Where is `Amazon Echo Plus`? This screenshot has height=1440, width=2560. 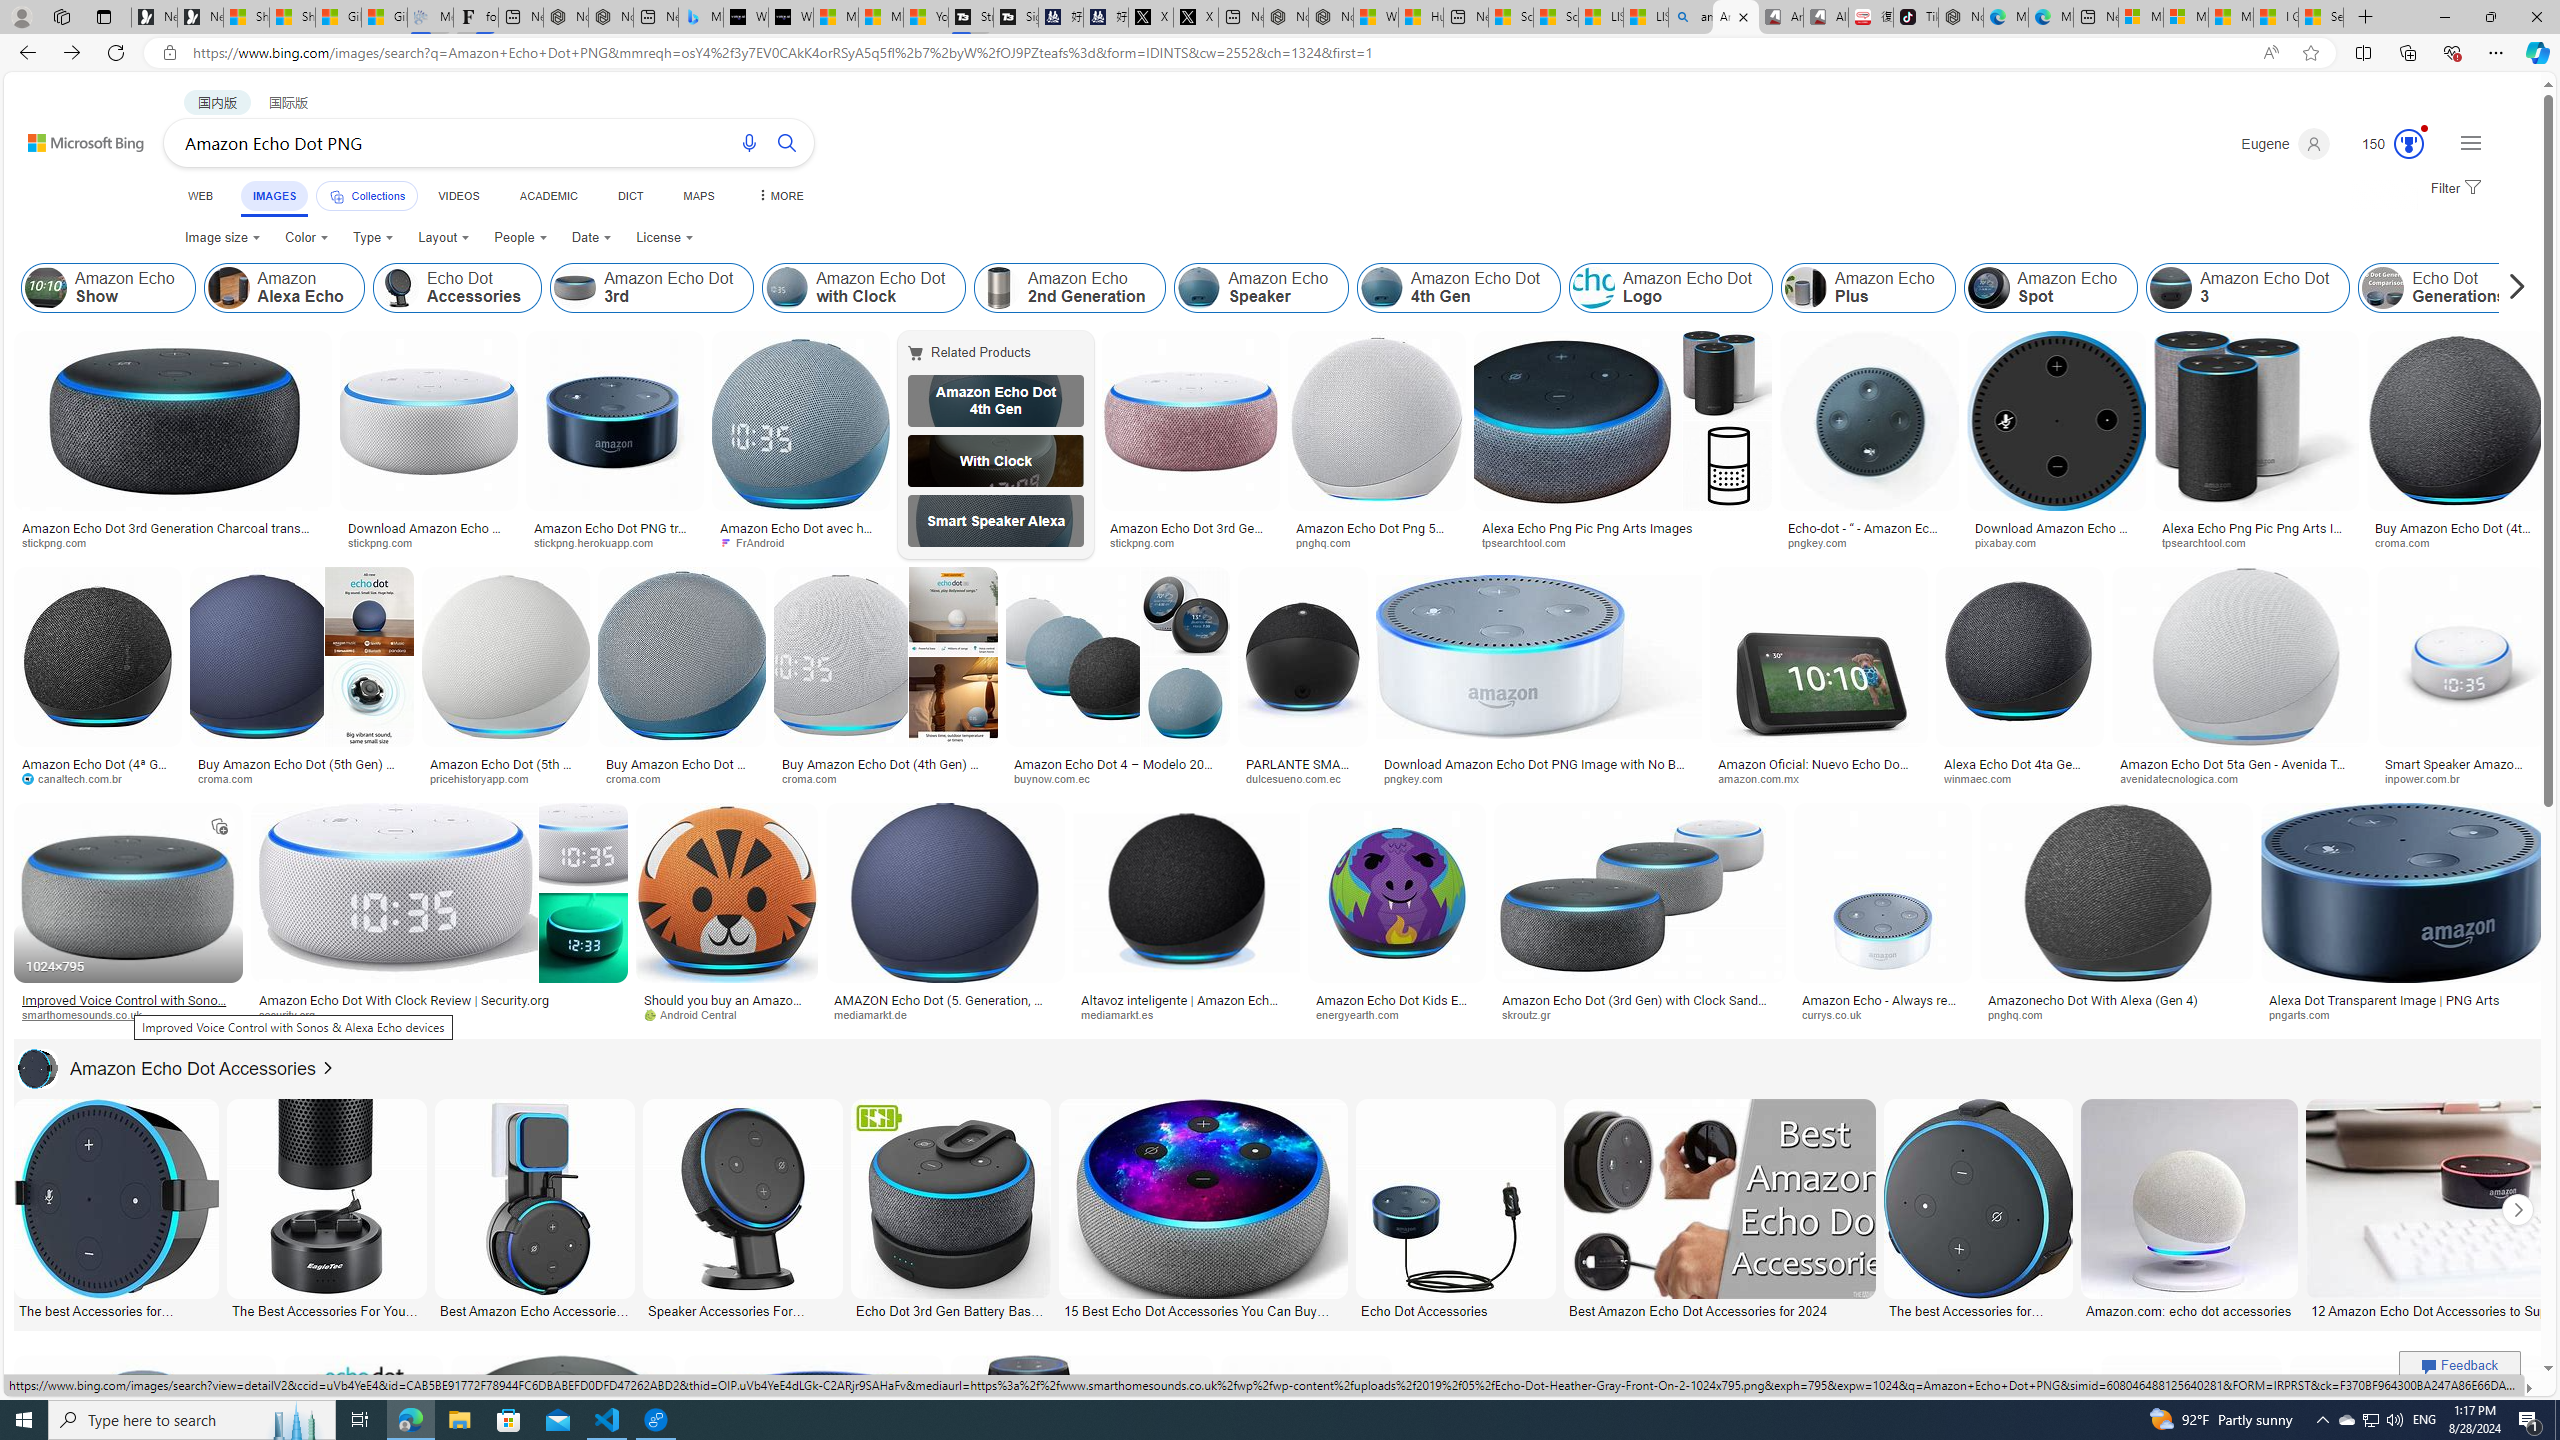
Amazon Echo Plus is located at coordinates (1868, 288).